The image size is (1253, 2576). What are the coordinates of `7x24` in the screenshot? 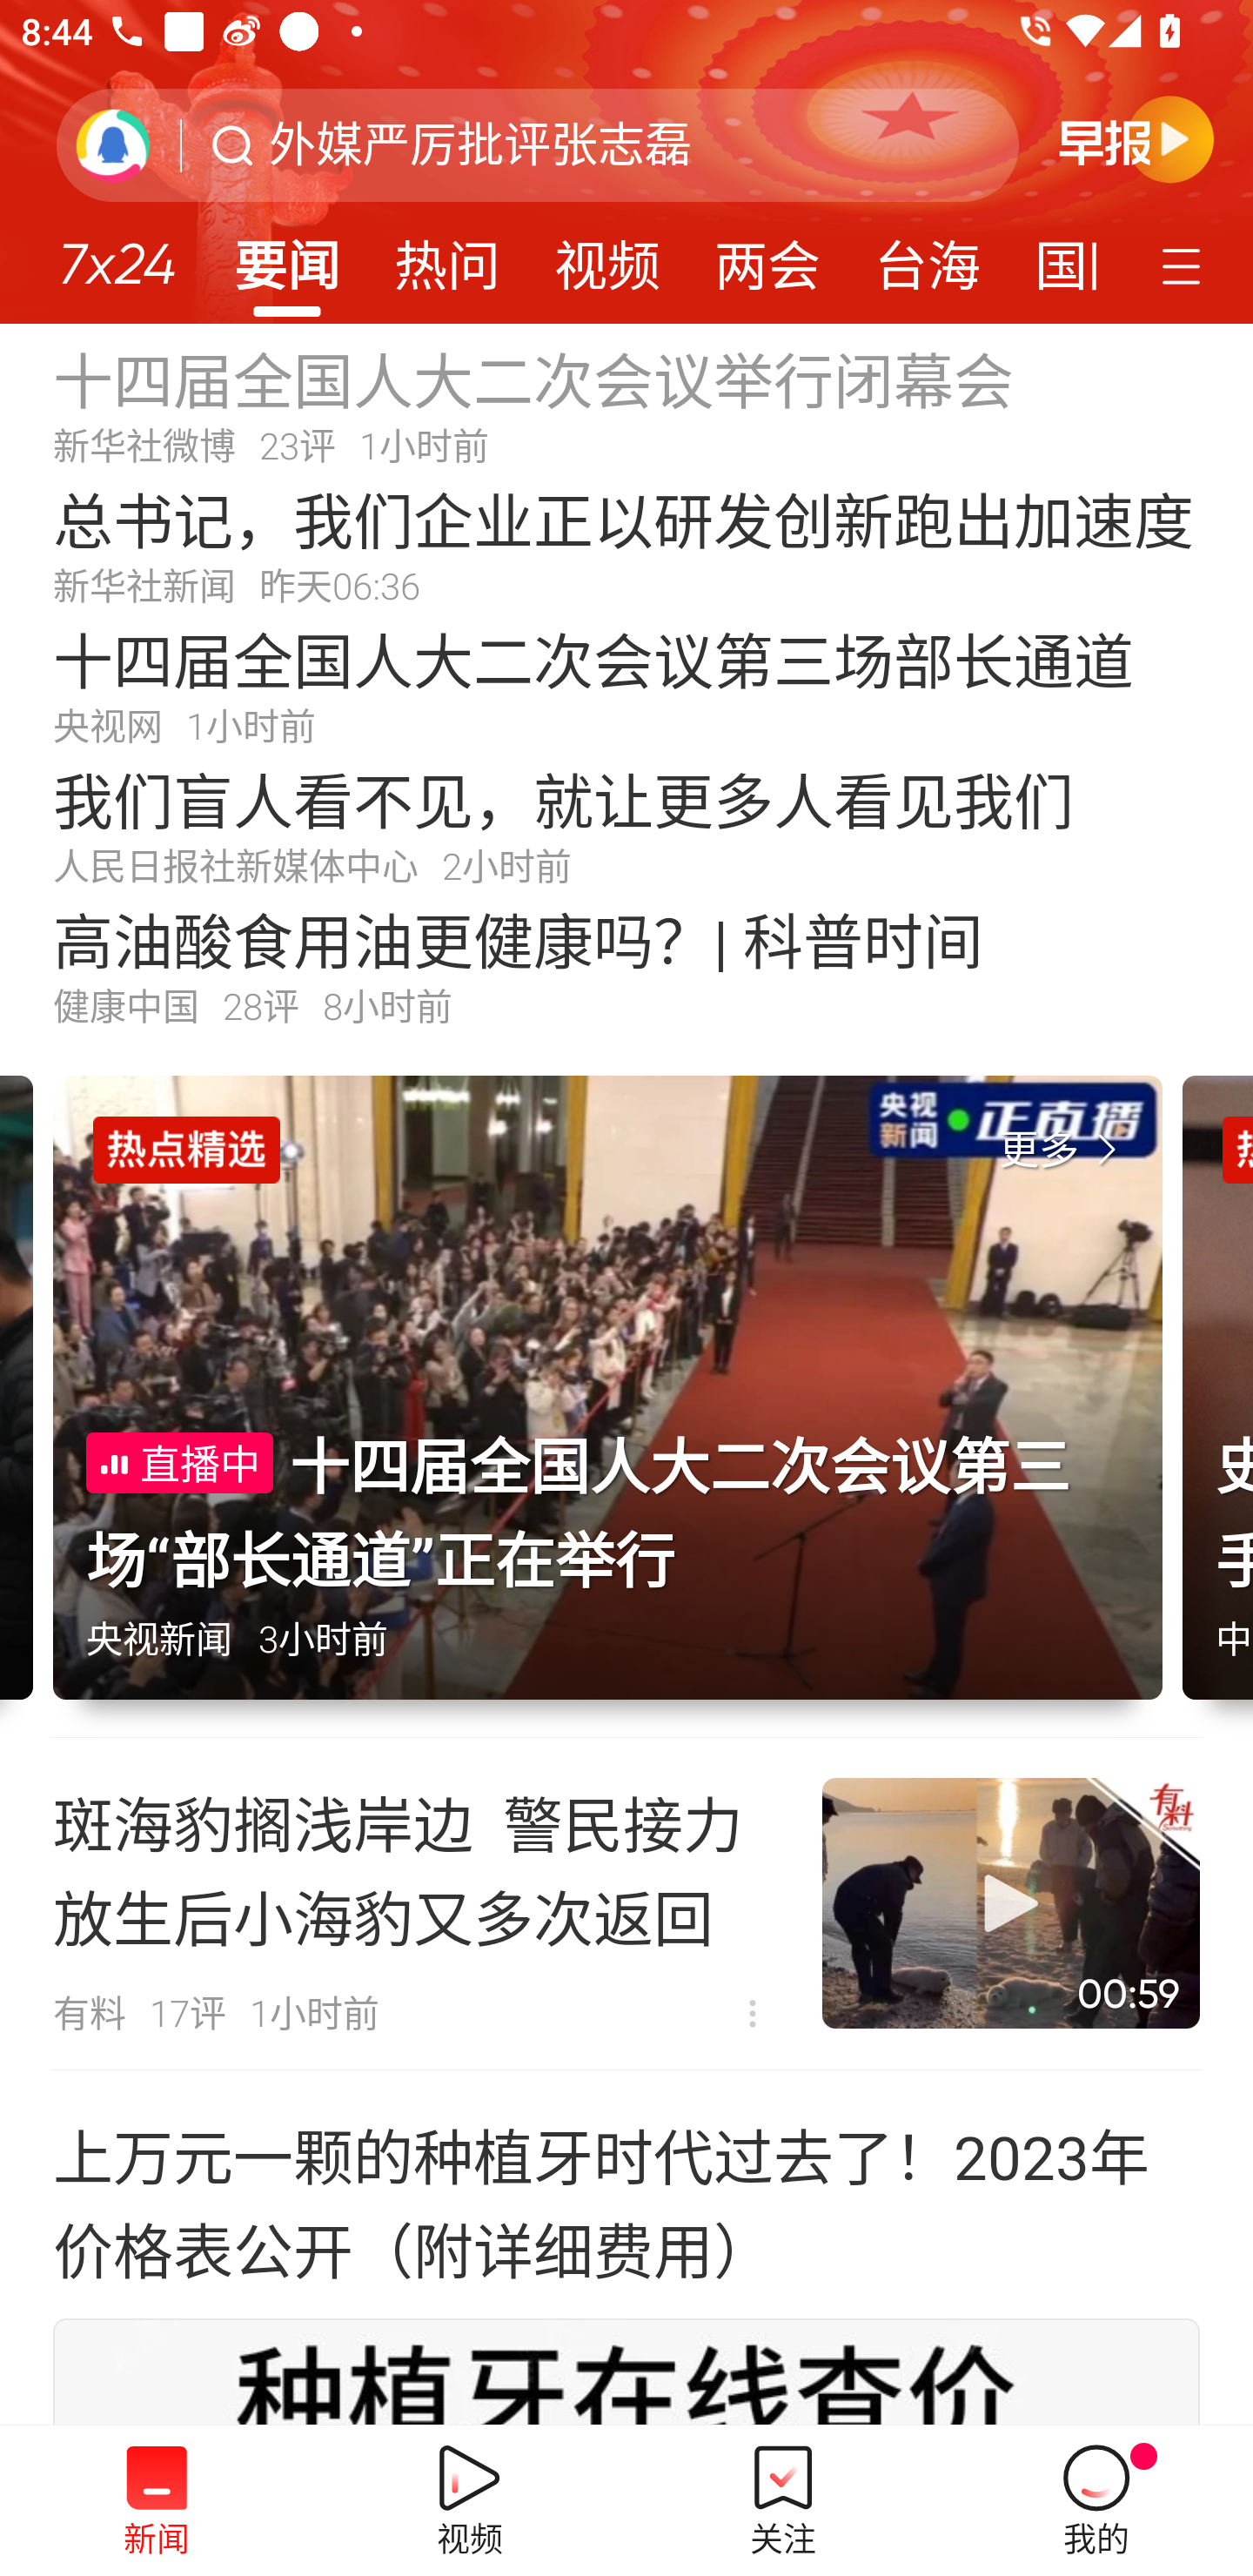 It's located at (117, 253).